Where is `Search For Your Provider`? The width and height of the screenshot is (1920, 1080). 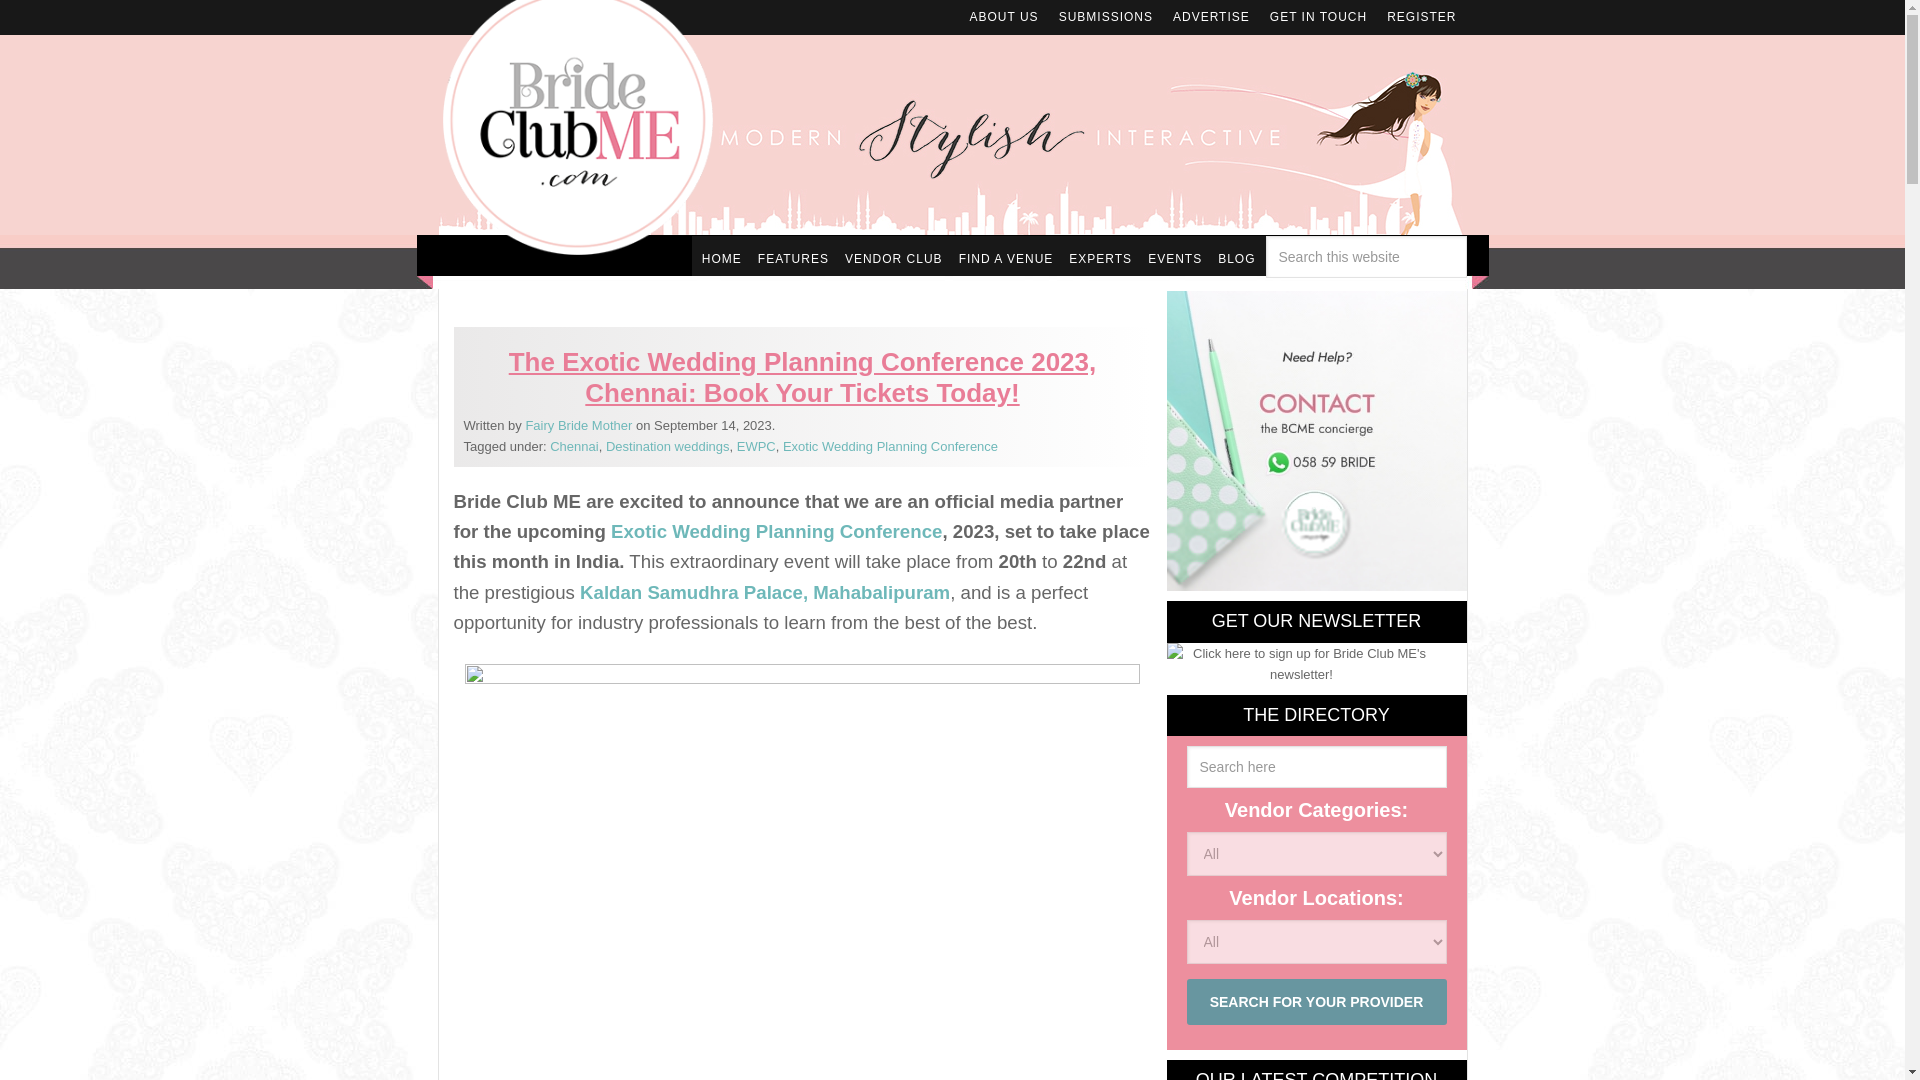
Search For Your Provider is located at coordinates (1316, 1001).